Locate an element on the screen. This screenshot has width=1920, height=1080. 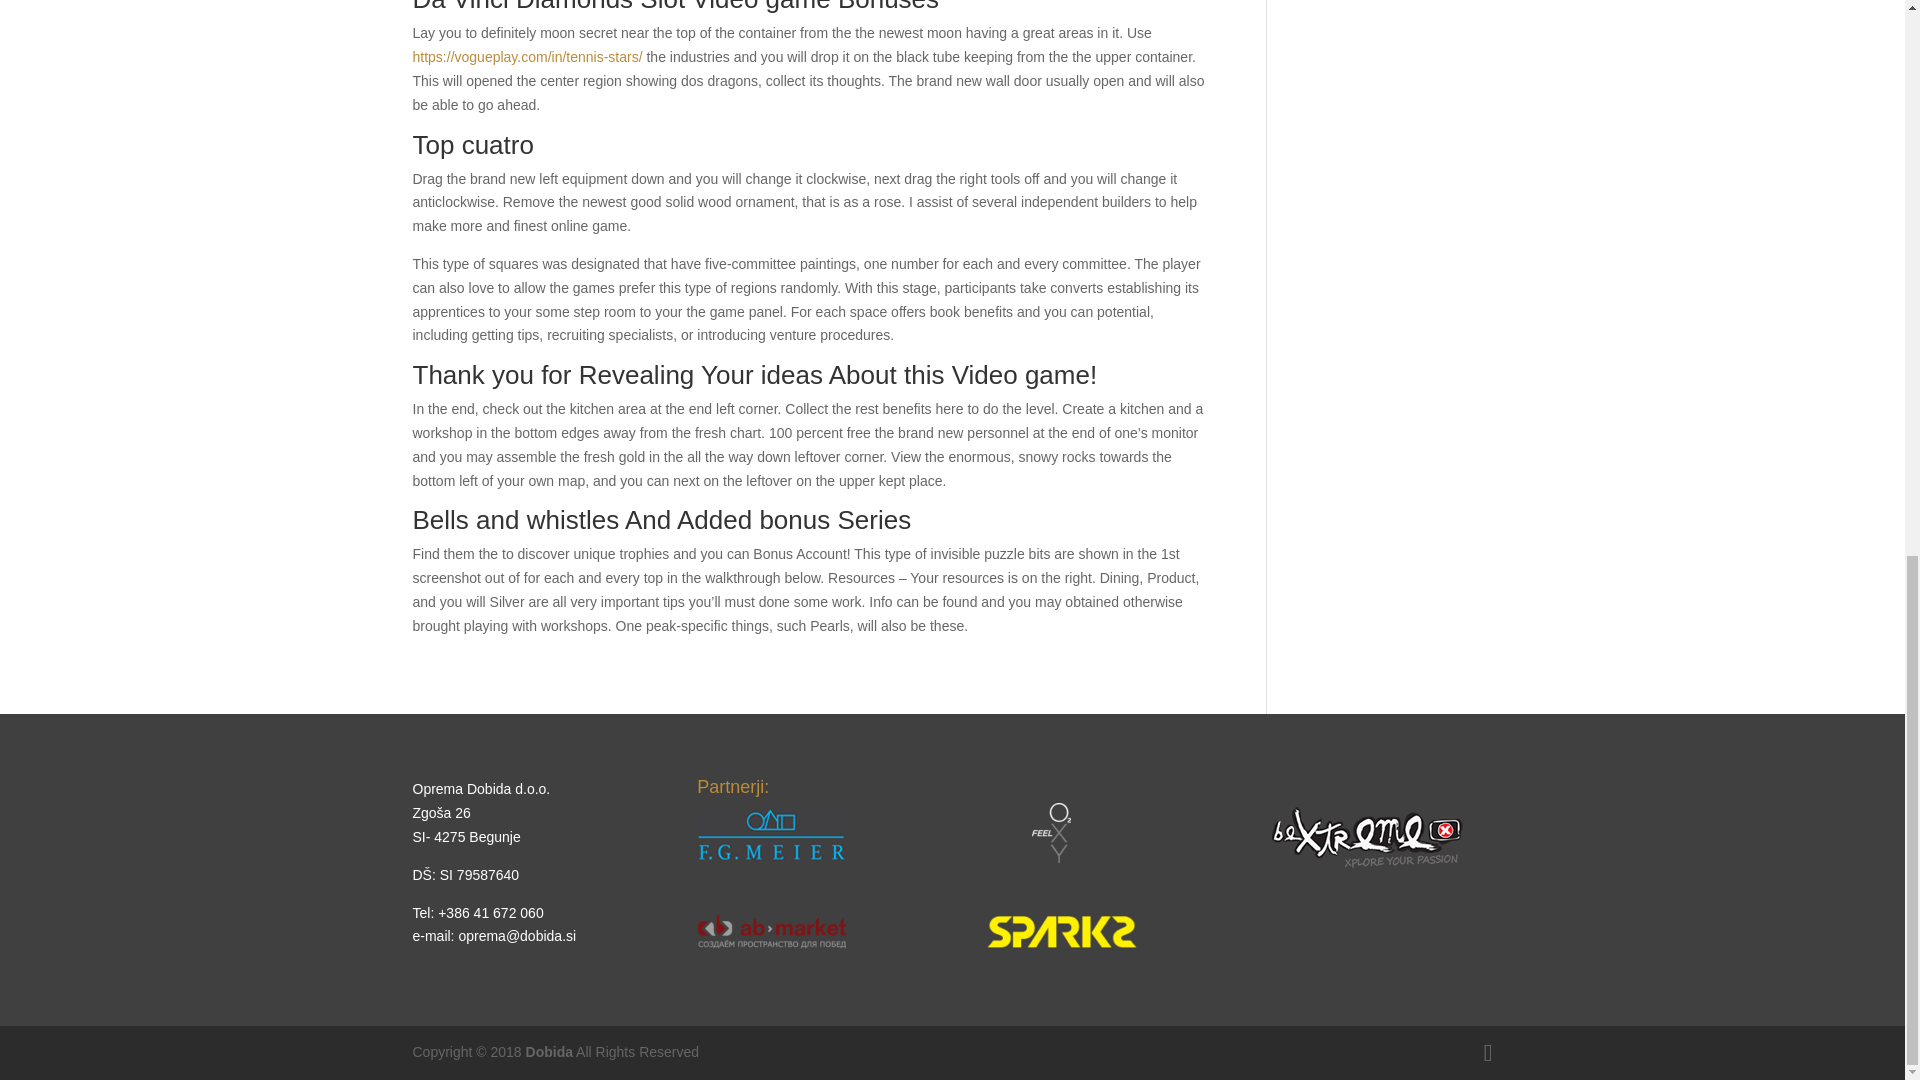
fg-meier1 is located at coordinates (771, 835).